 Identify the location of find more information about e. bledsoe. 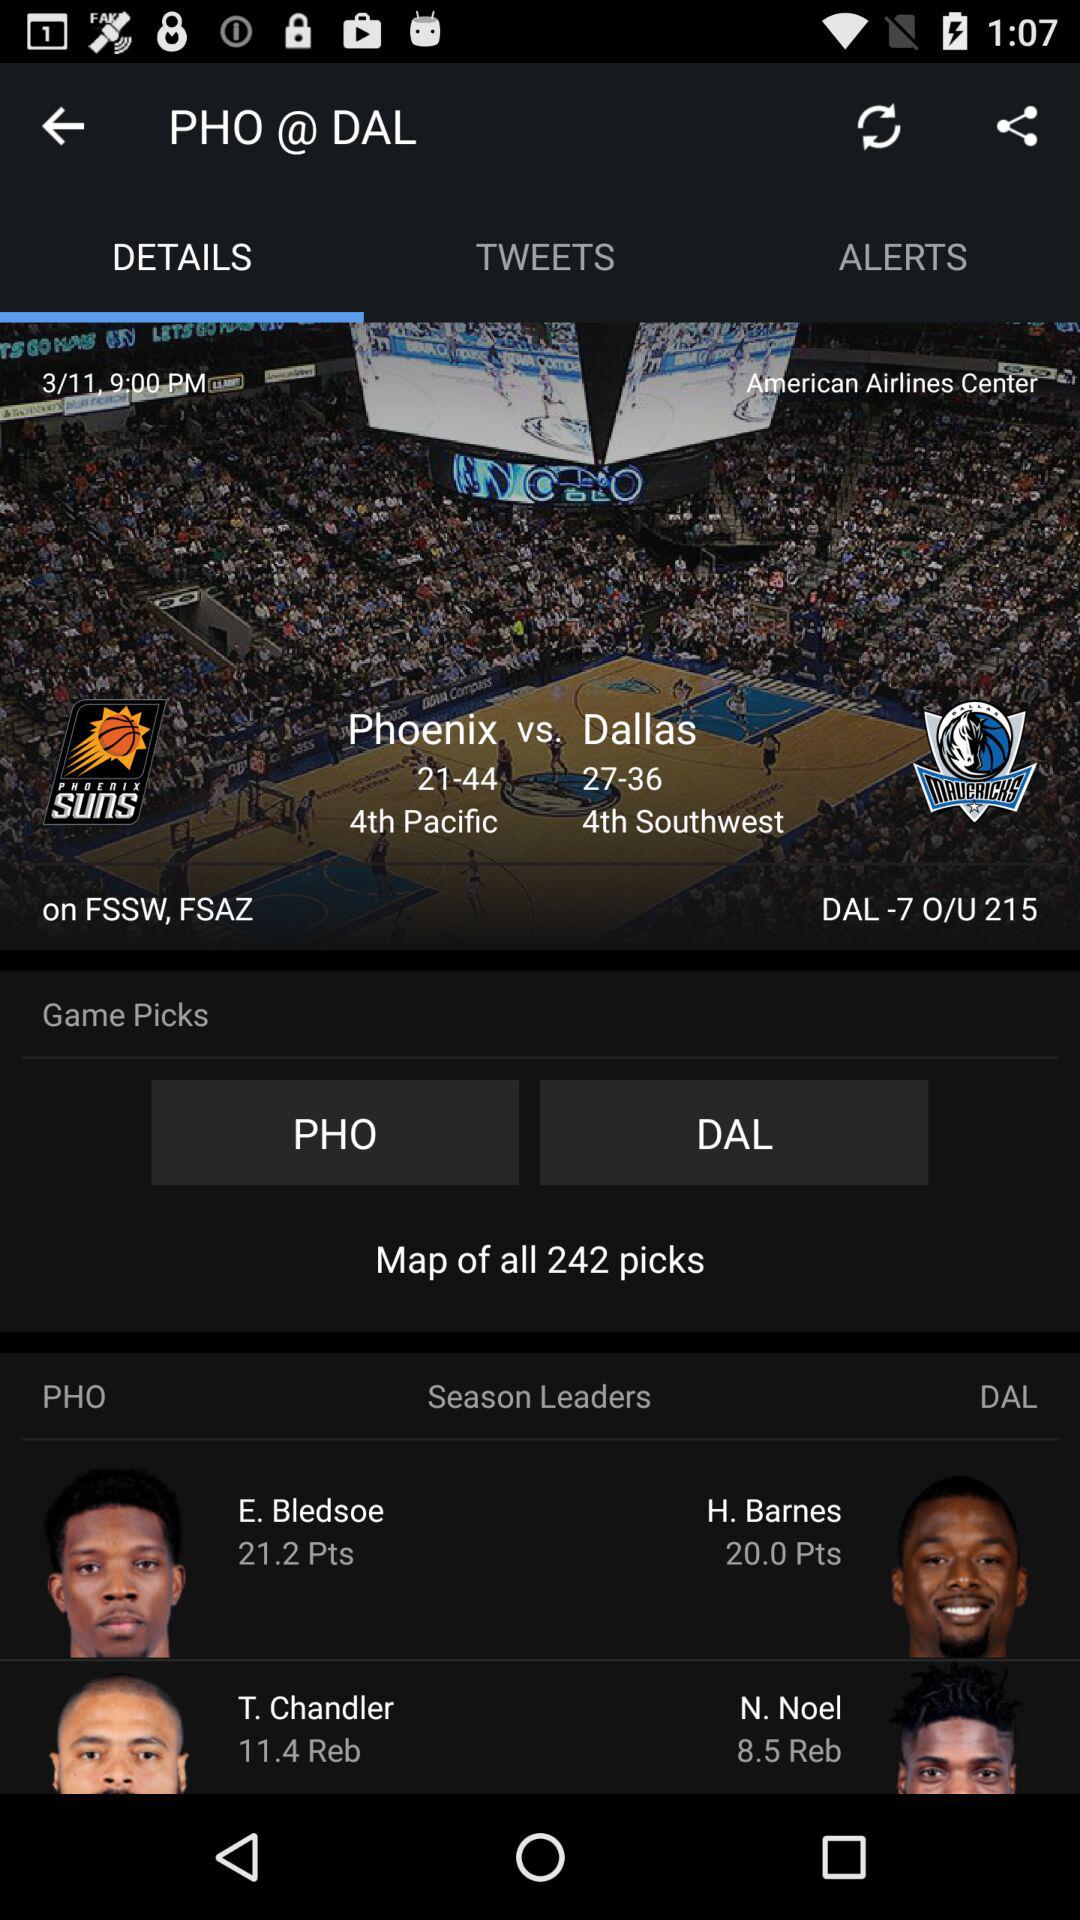
(158, 1560).